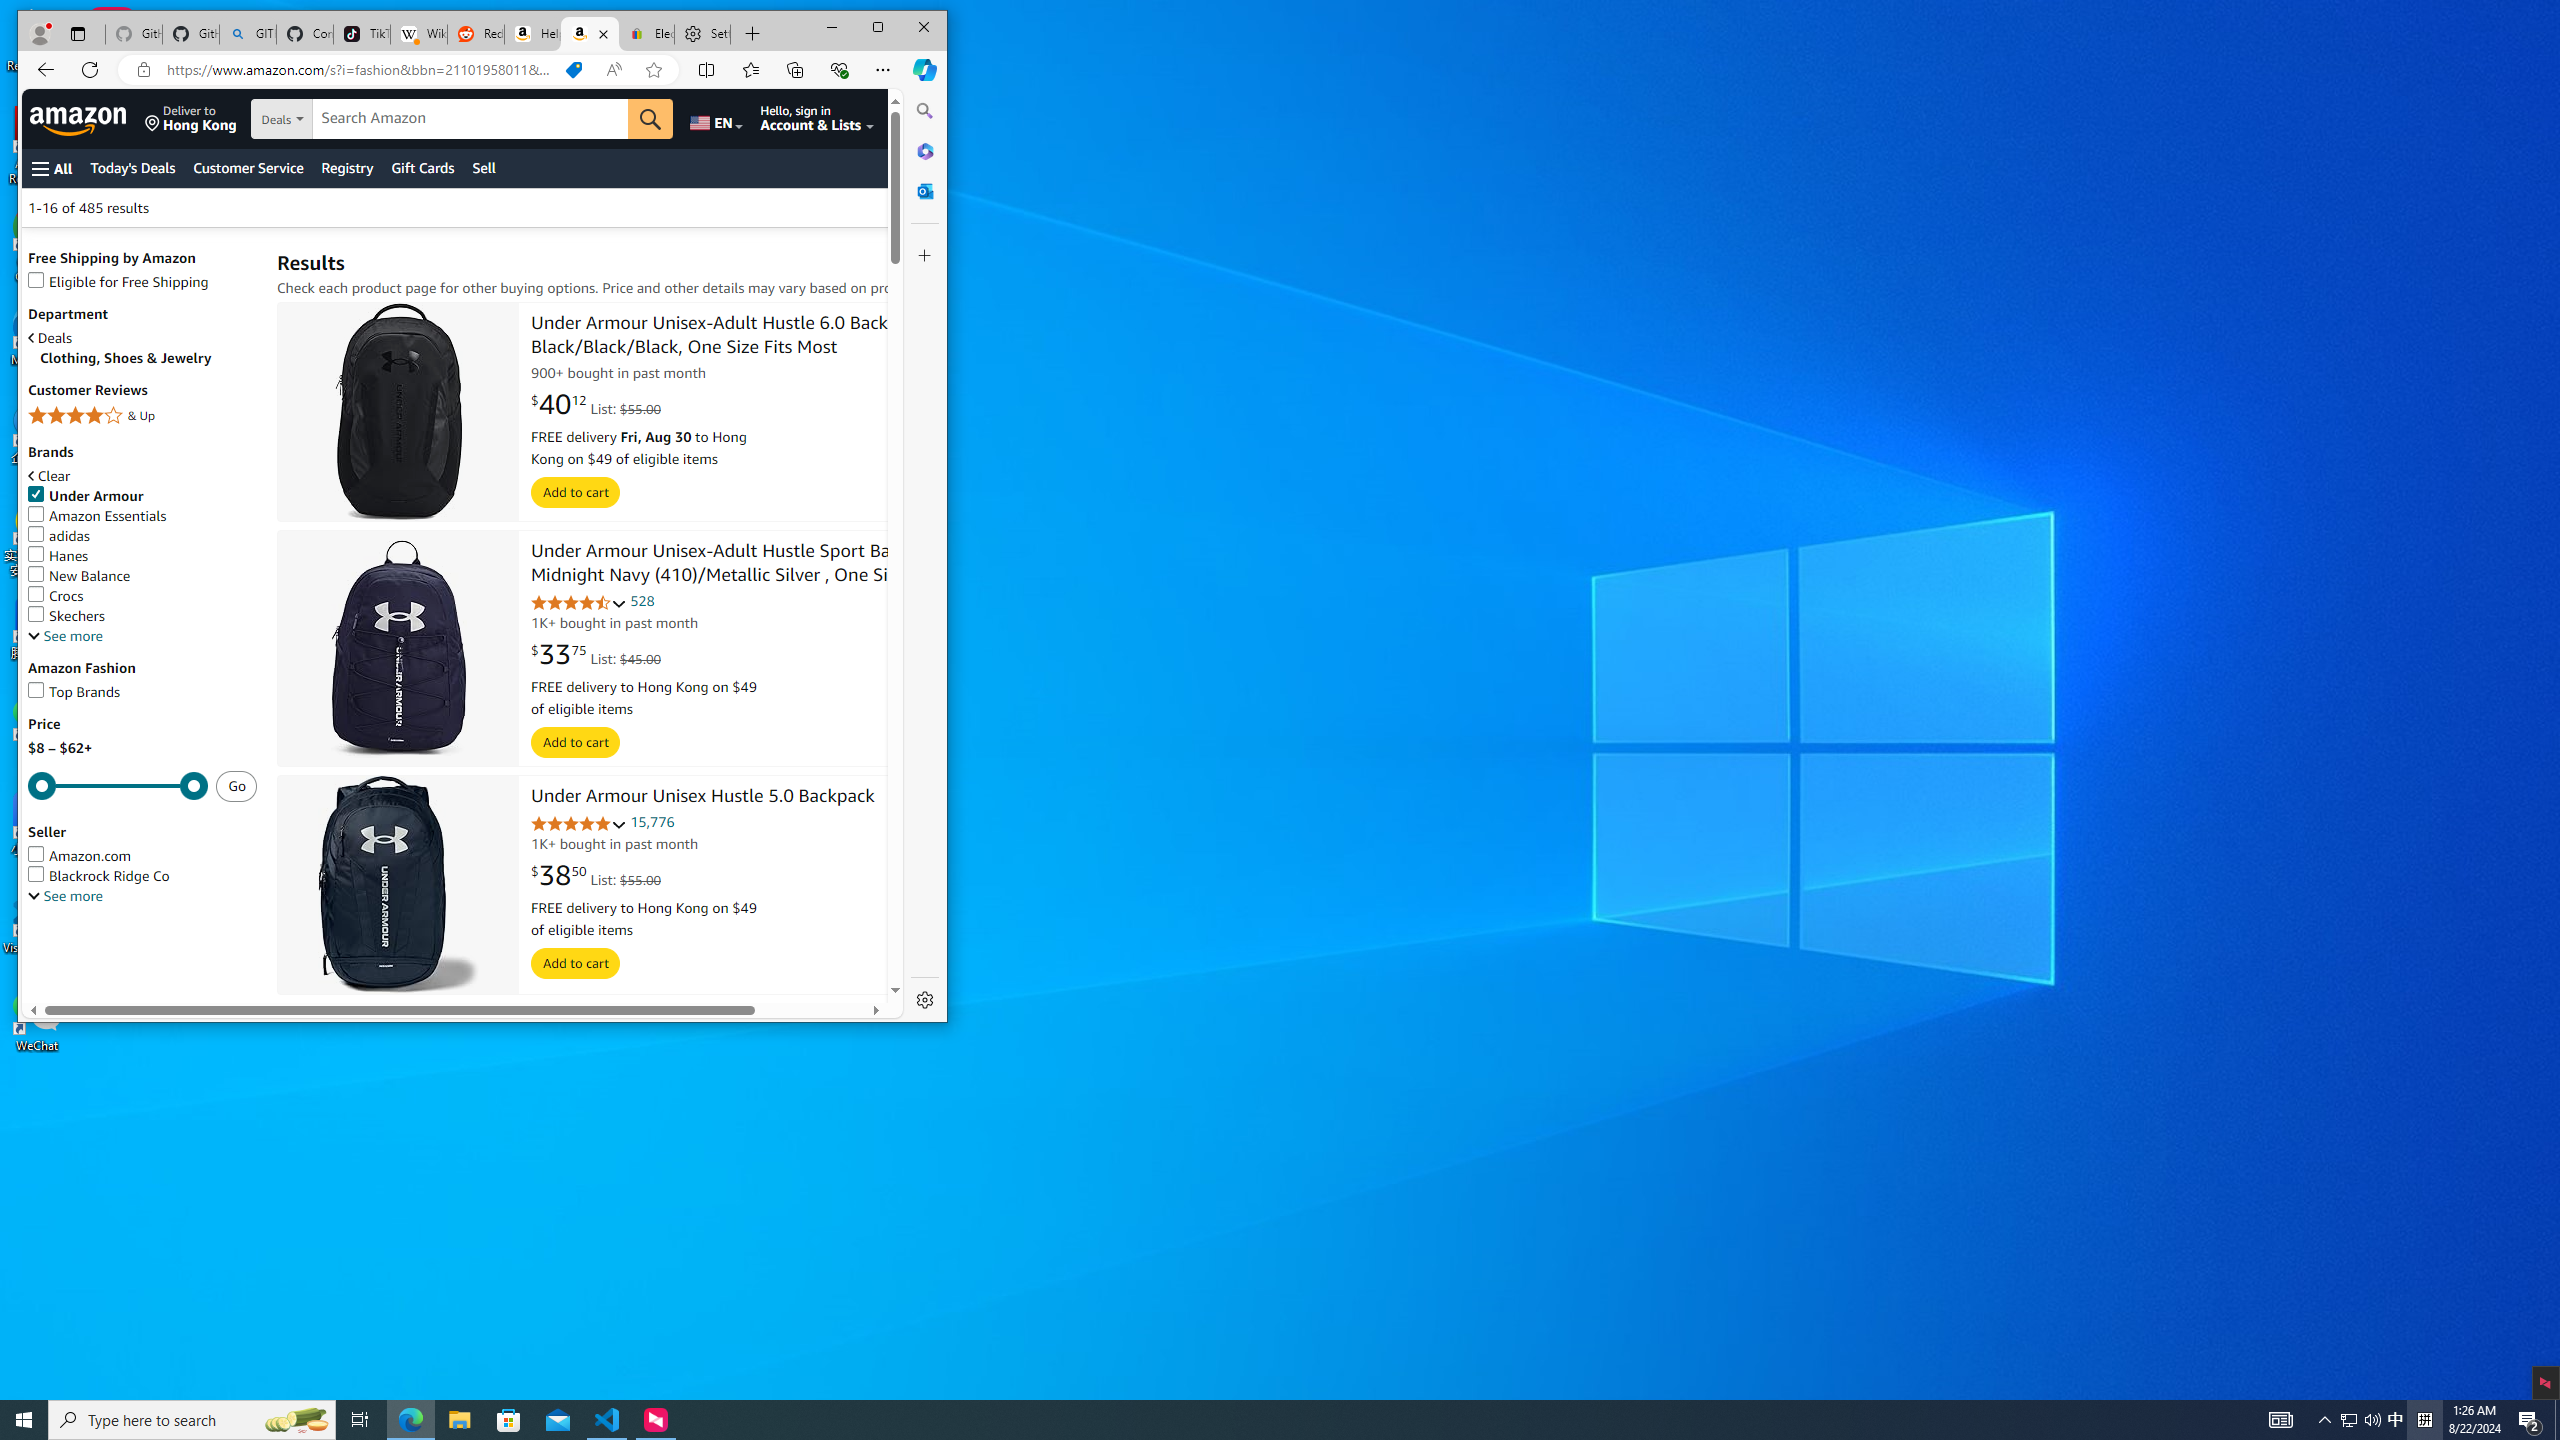 The height and width of the screenshot is (1440, 2560). What do you see at coordinates (65, 896) in the screenshot?
I see `See more, Seller` at bounding box center [65, 896].